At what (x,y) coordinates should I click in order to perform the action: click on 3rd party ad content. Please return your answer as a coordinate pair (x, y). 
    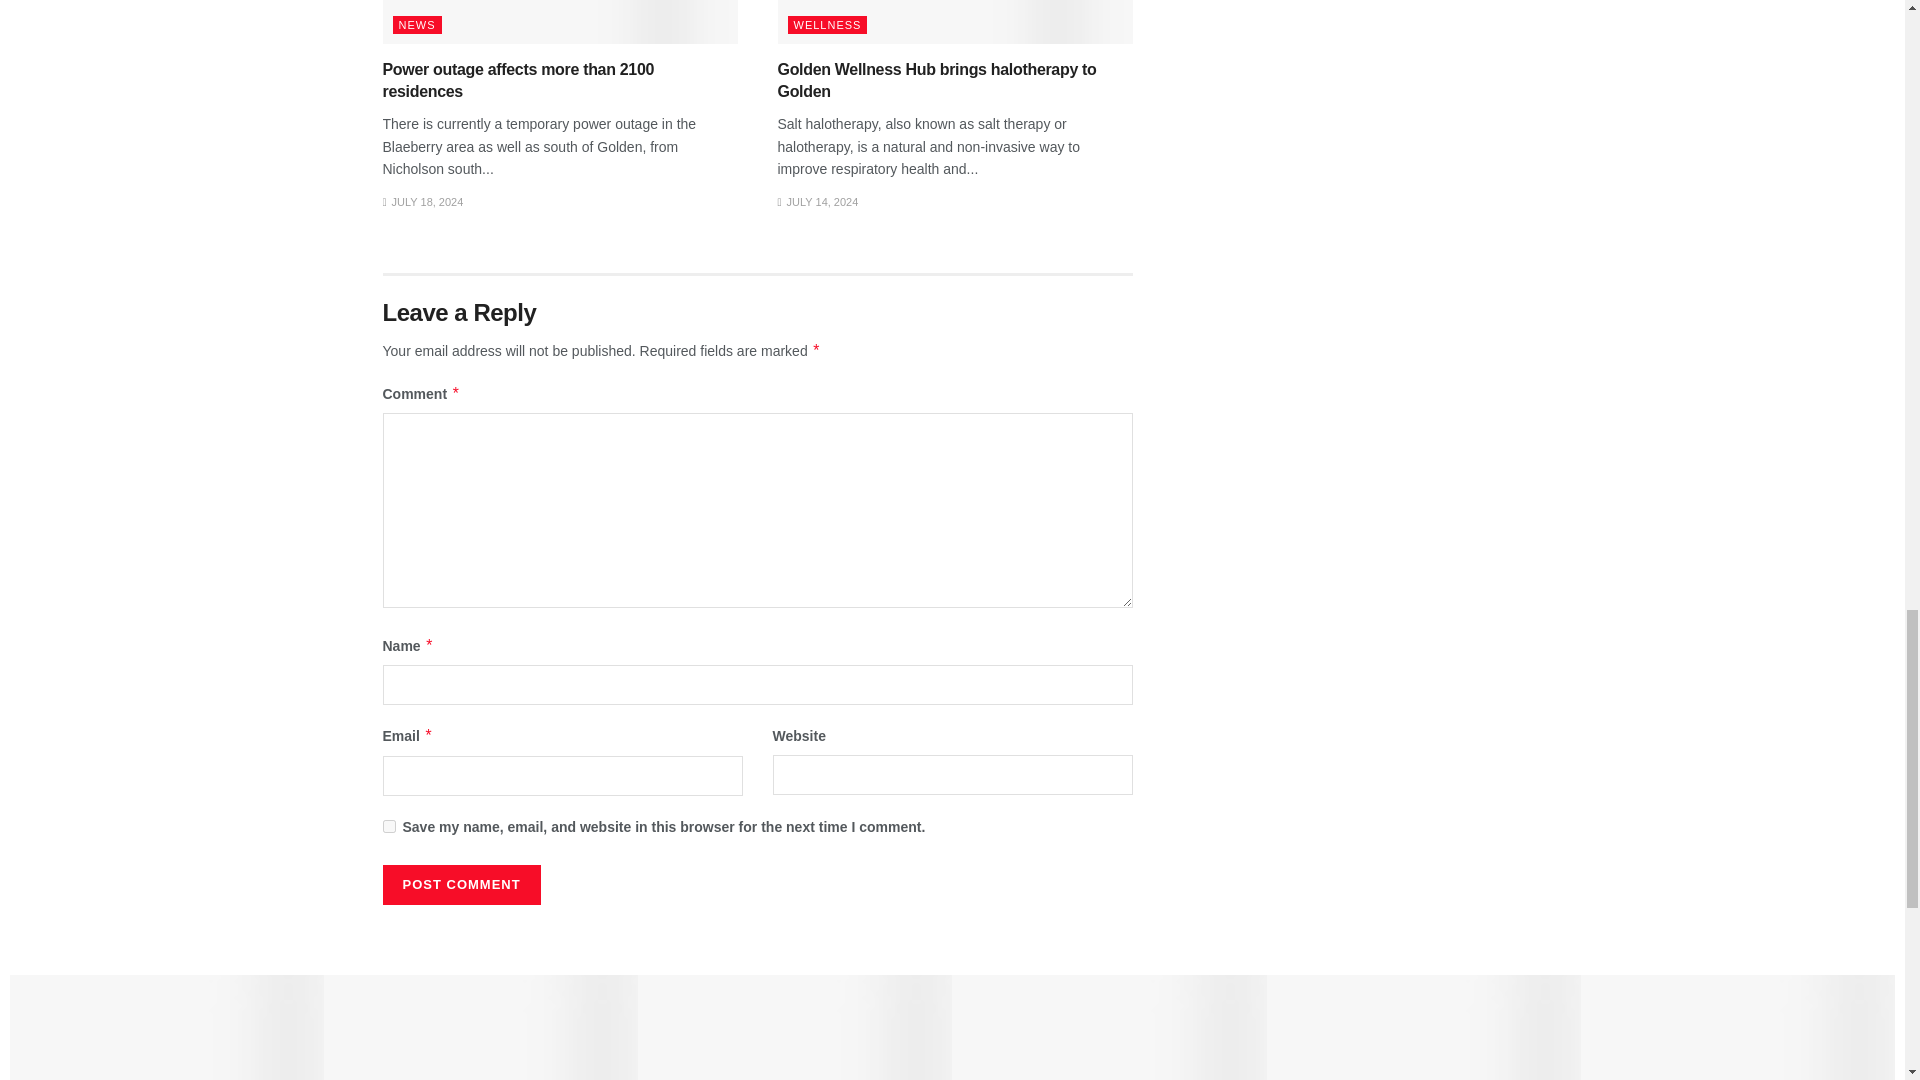
    Looking at the image, I should click on (1350, 130).